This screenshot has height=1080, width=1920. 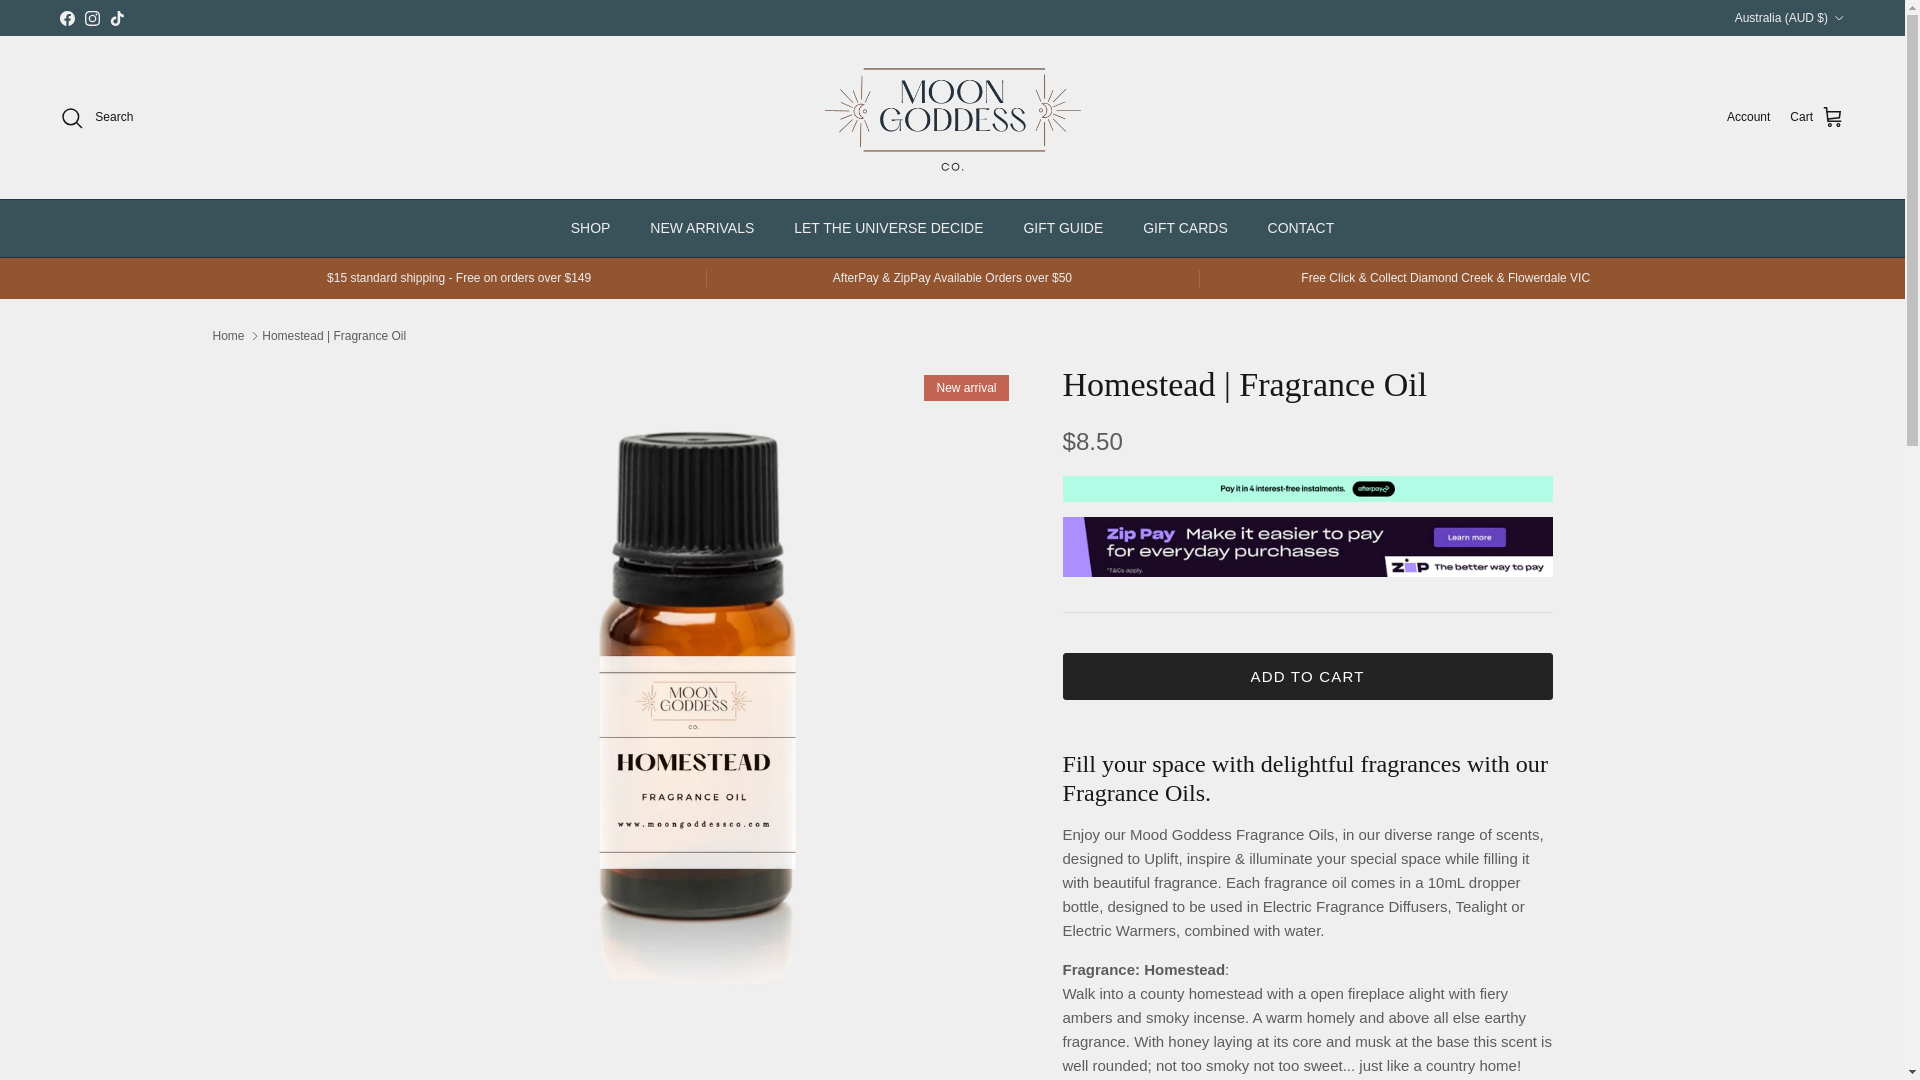 I want to click on Moon Goddess Co on Instagram, so click(x=92, y=16).